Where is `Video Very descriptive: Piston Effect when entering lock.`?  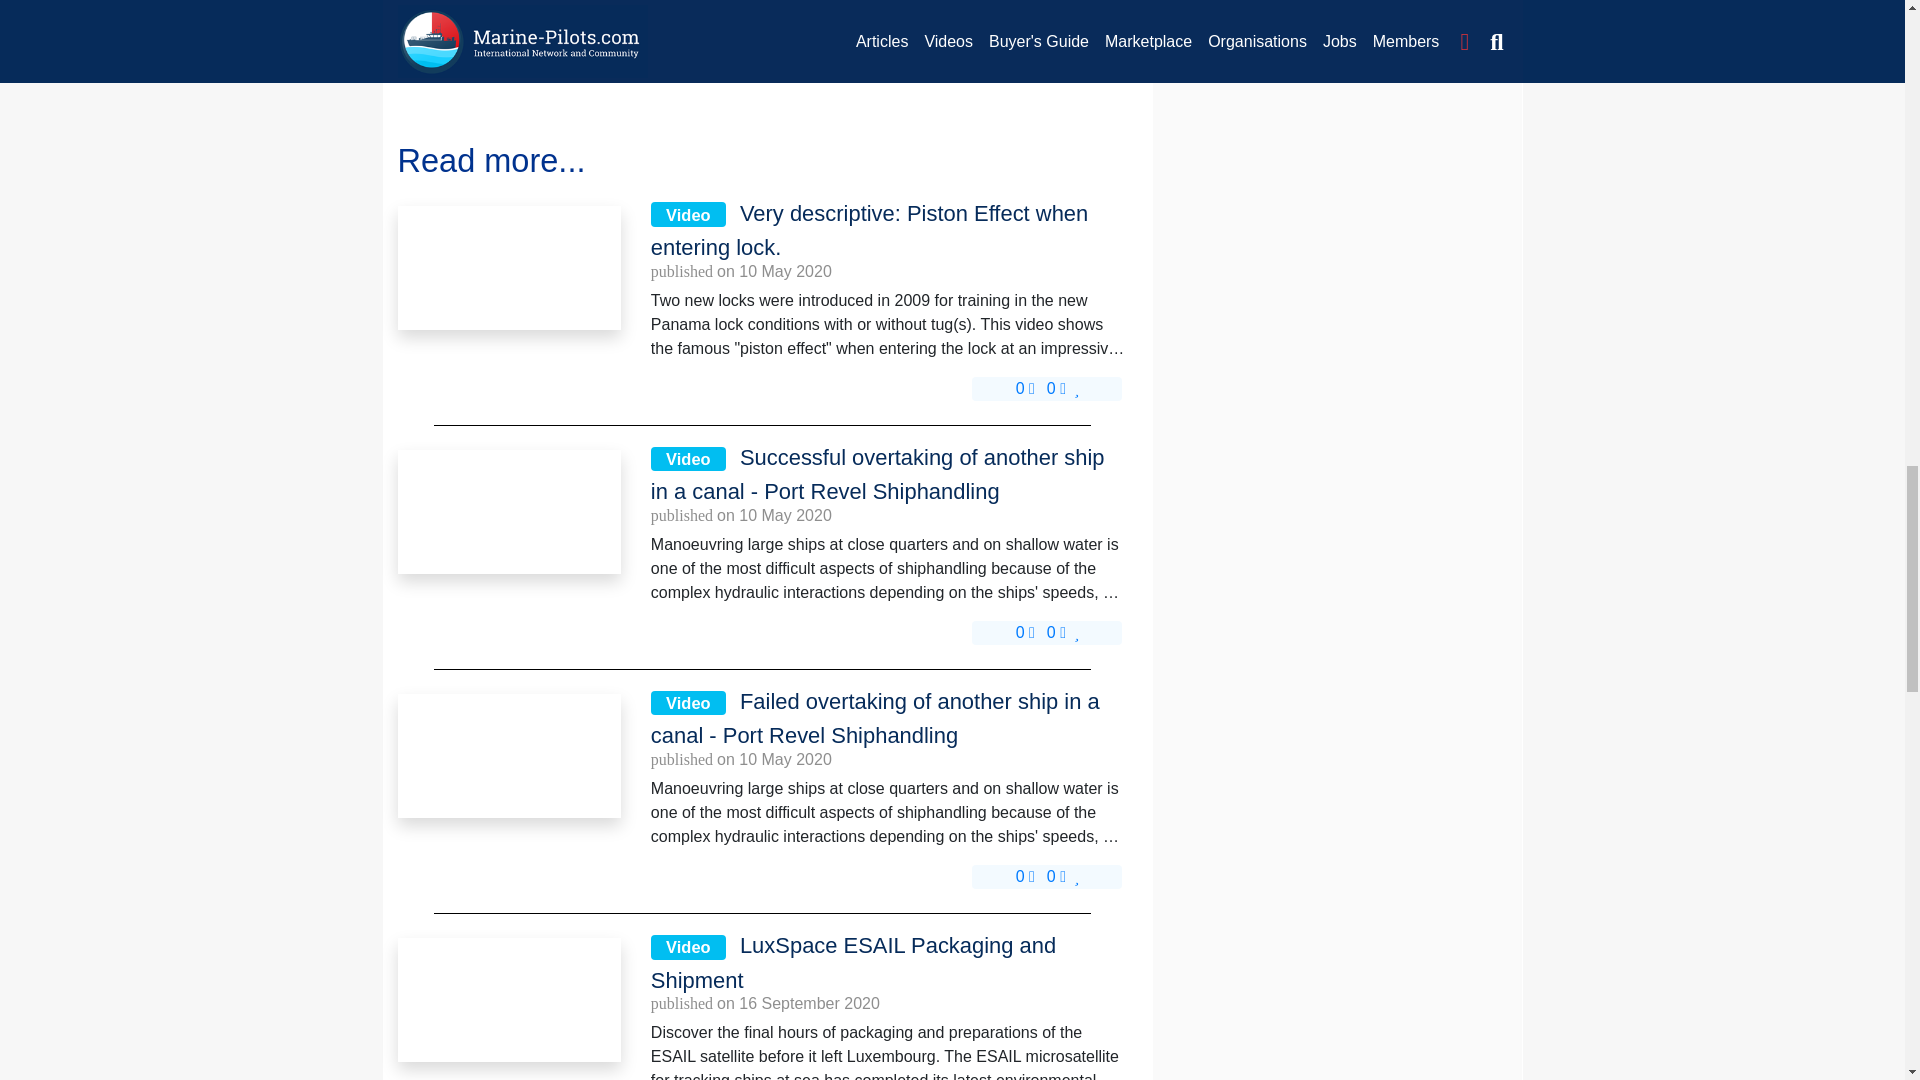
Video Very descriptive: Piston Effect when entering lock. is located at coordinates (889, 231).